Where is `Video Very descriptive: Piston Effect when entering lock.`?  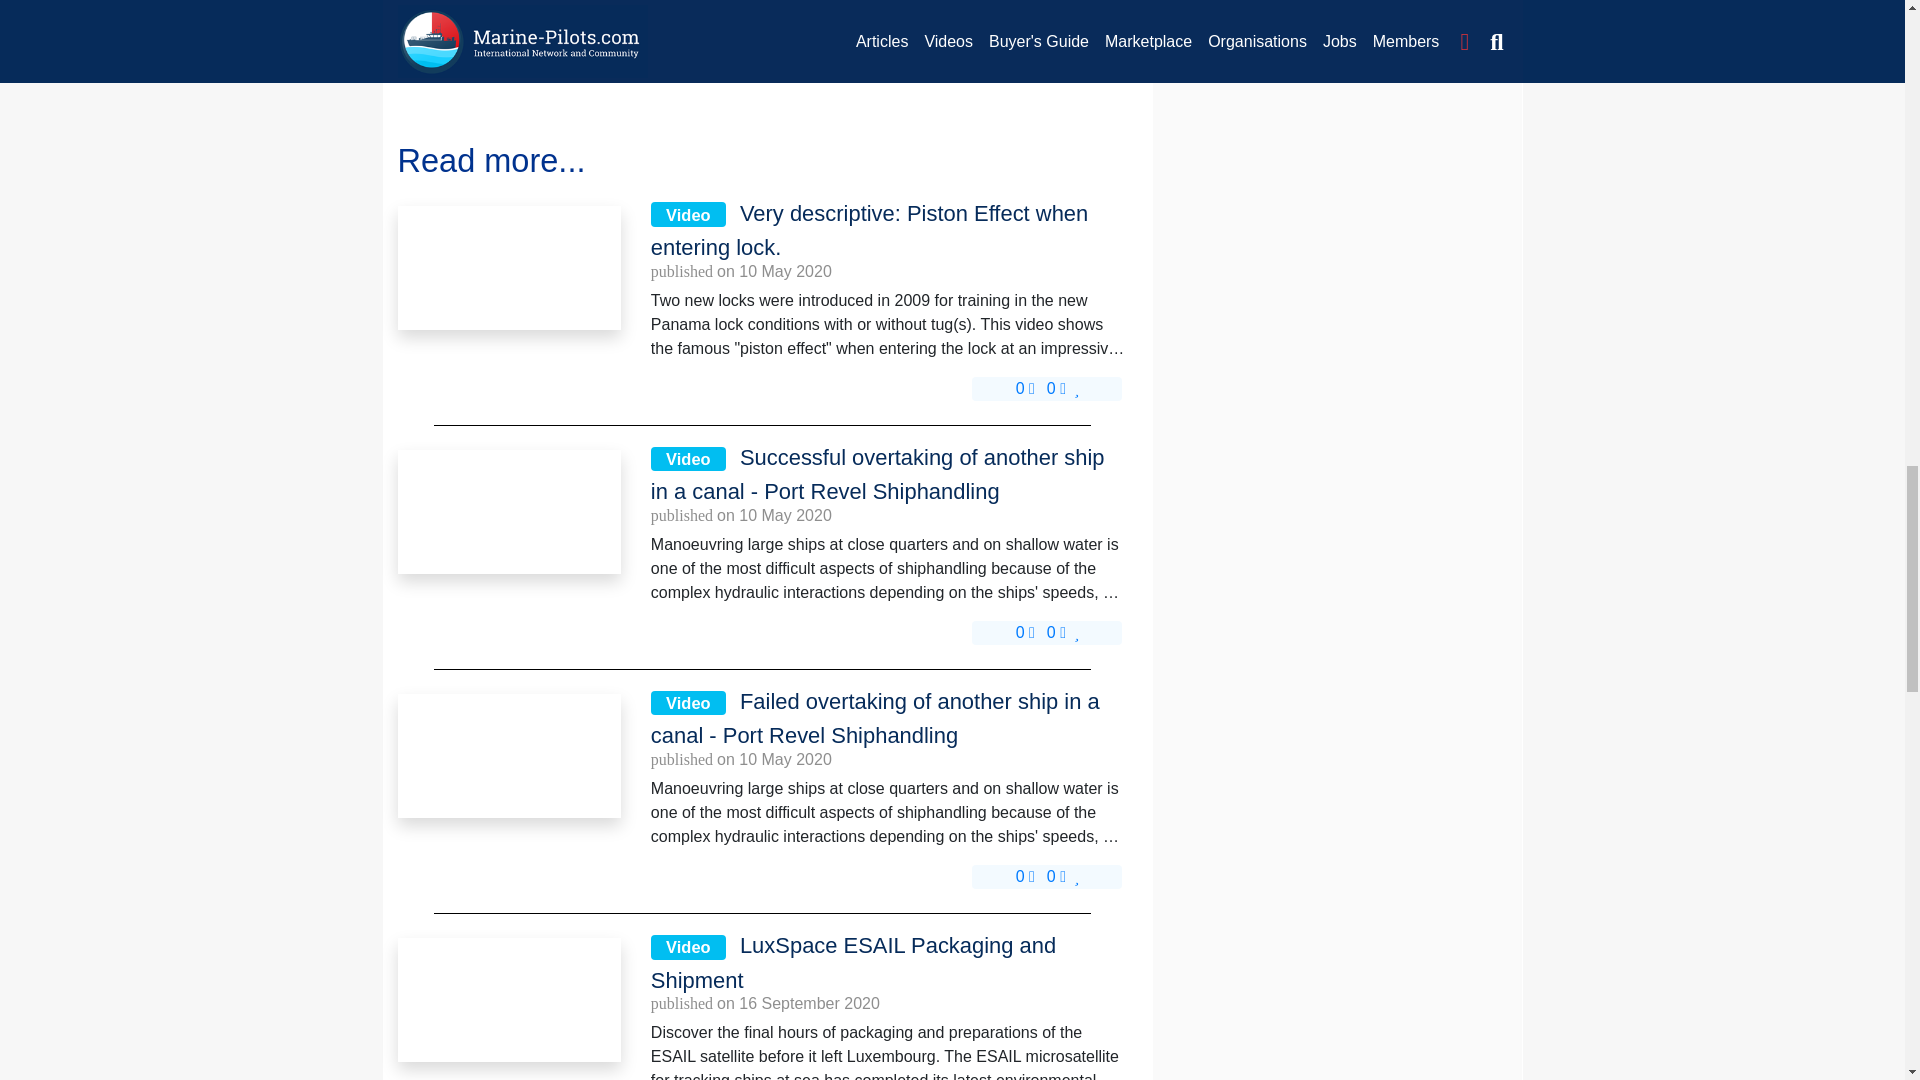
Video Very descriptive: Piston Effect when entering lock. is located at coordinates (889, 231).